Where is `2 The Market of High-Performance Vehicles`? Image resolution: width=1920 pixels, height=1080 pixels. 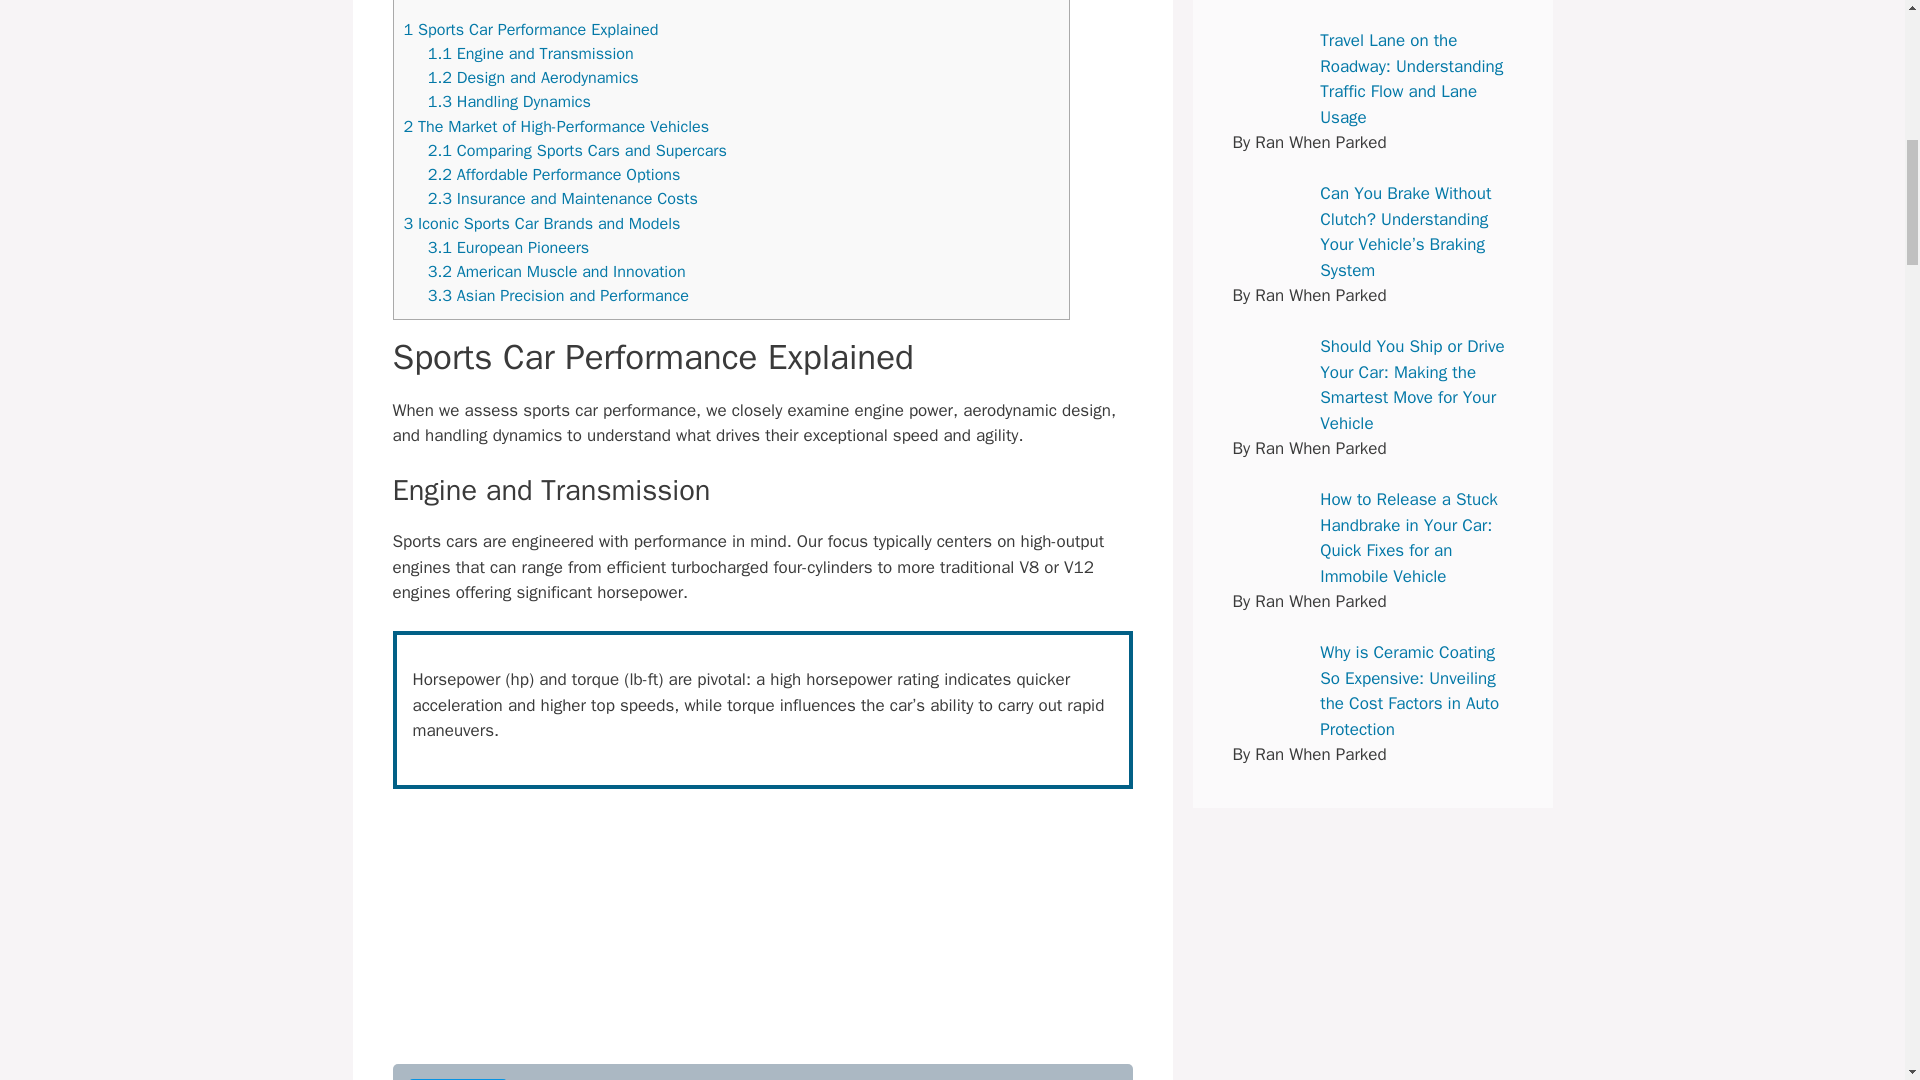
2 The Market of High-Performance Vehicles is located at coordinates (556, 126).